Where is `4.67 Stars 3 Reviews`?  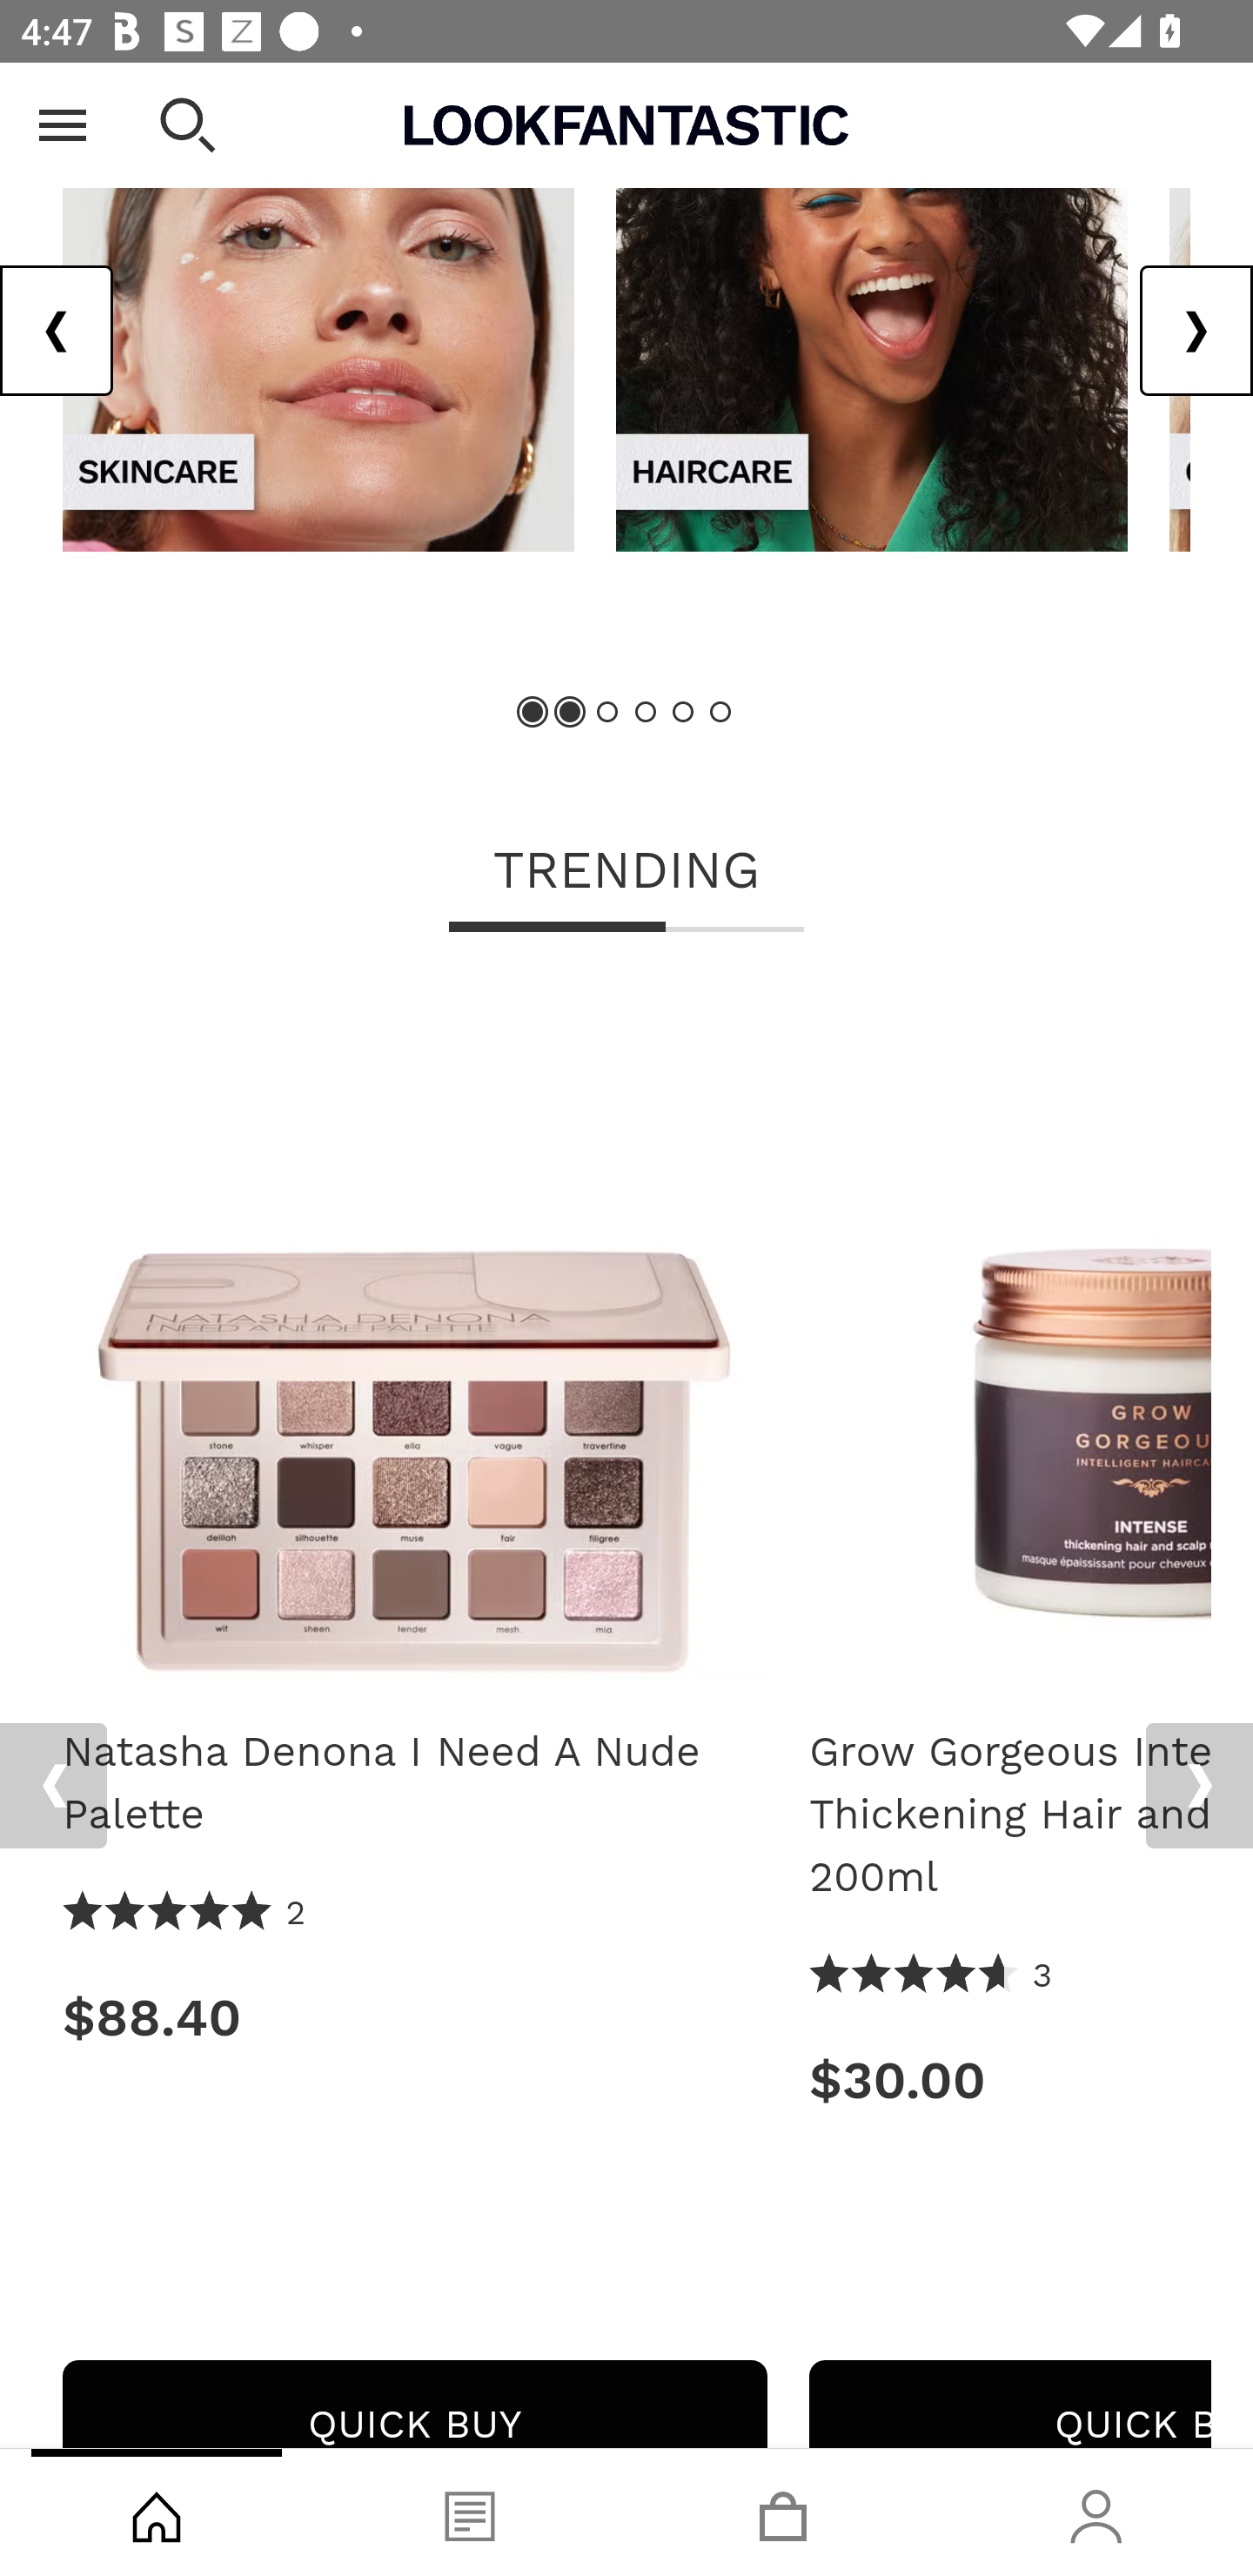 4.67 Stars 3 Reviews is located at coordinates (932, 1976).